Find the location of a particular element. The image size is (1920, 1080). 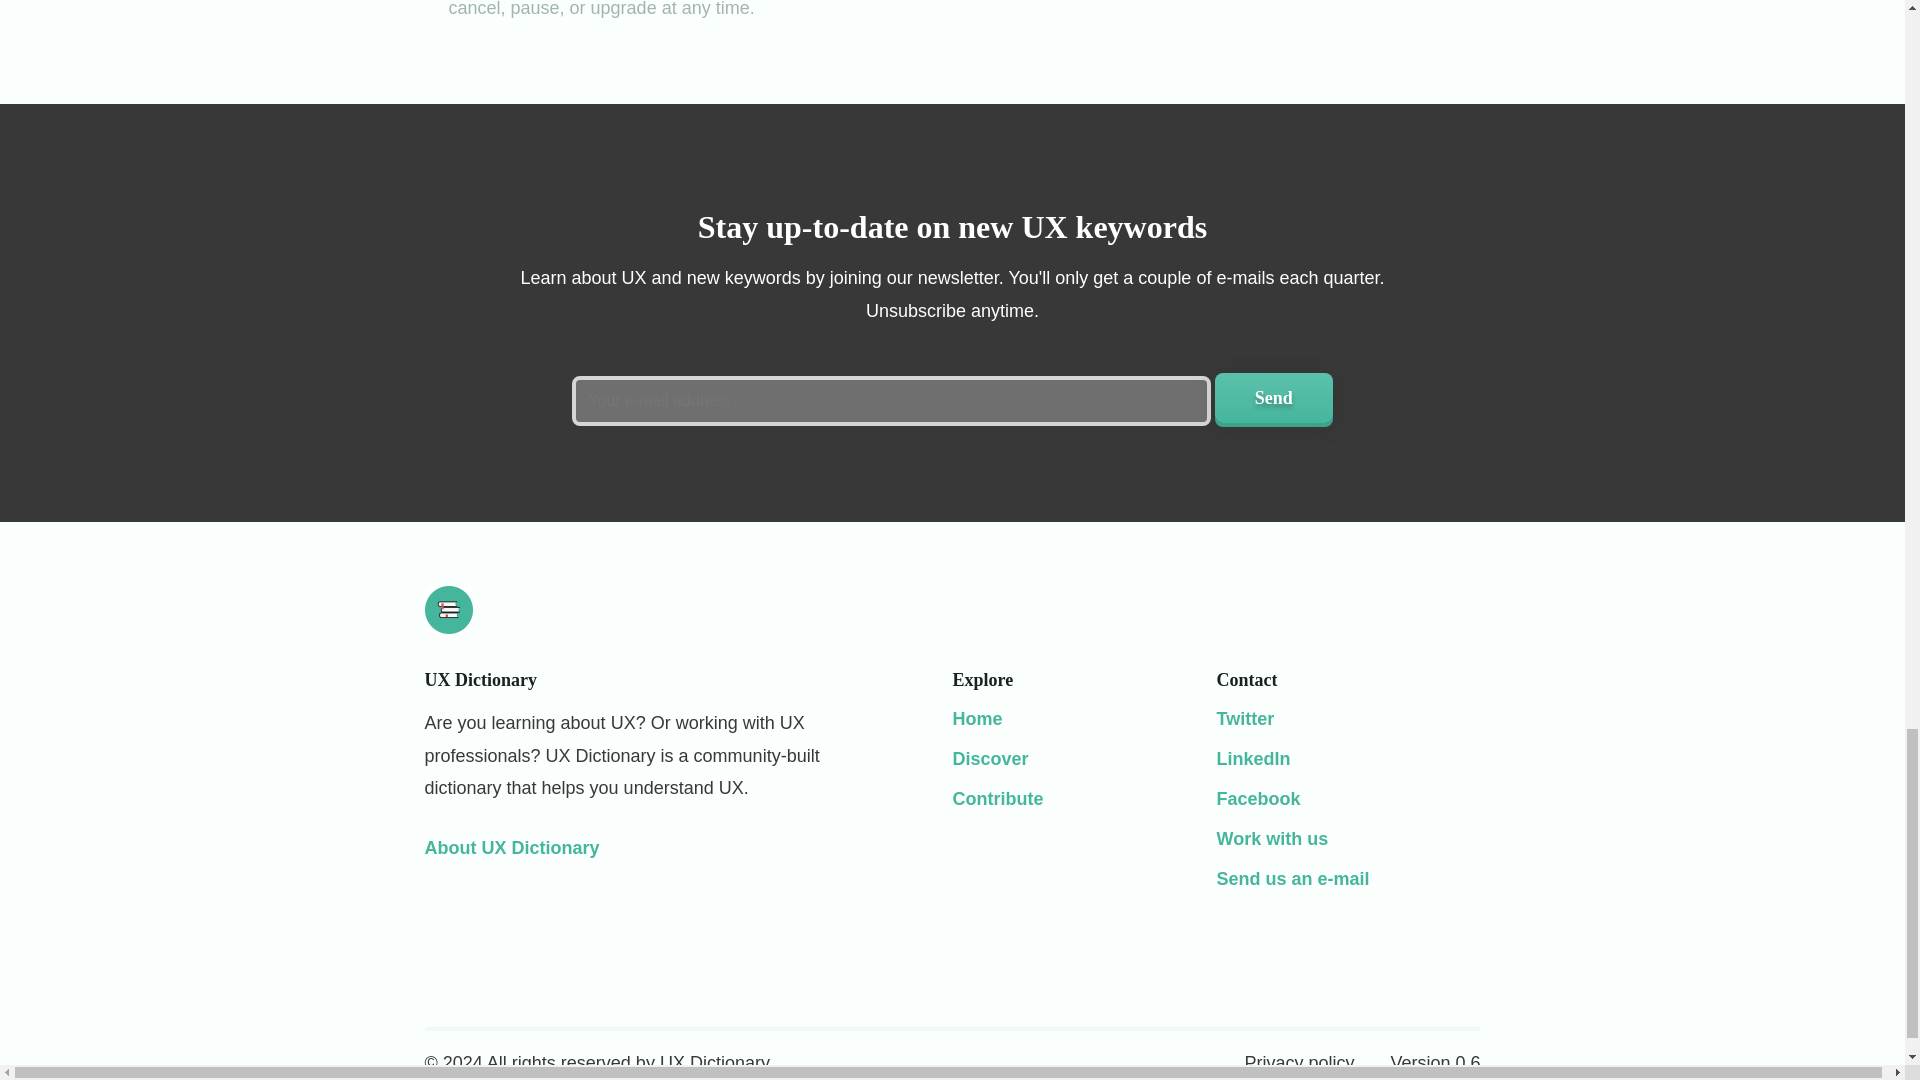

Privacy policy is located at coordinates (1298, 1063).